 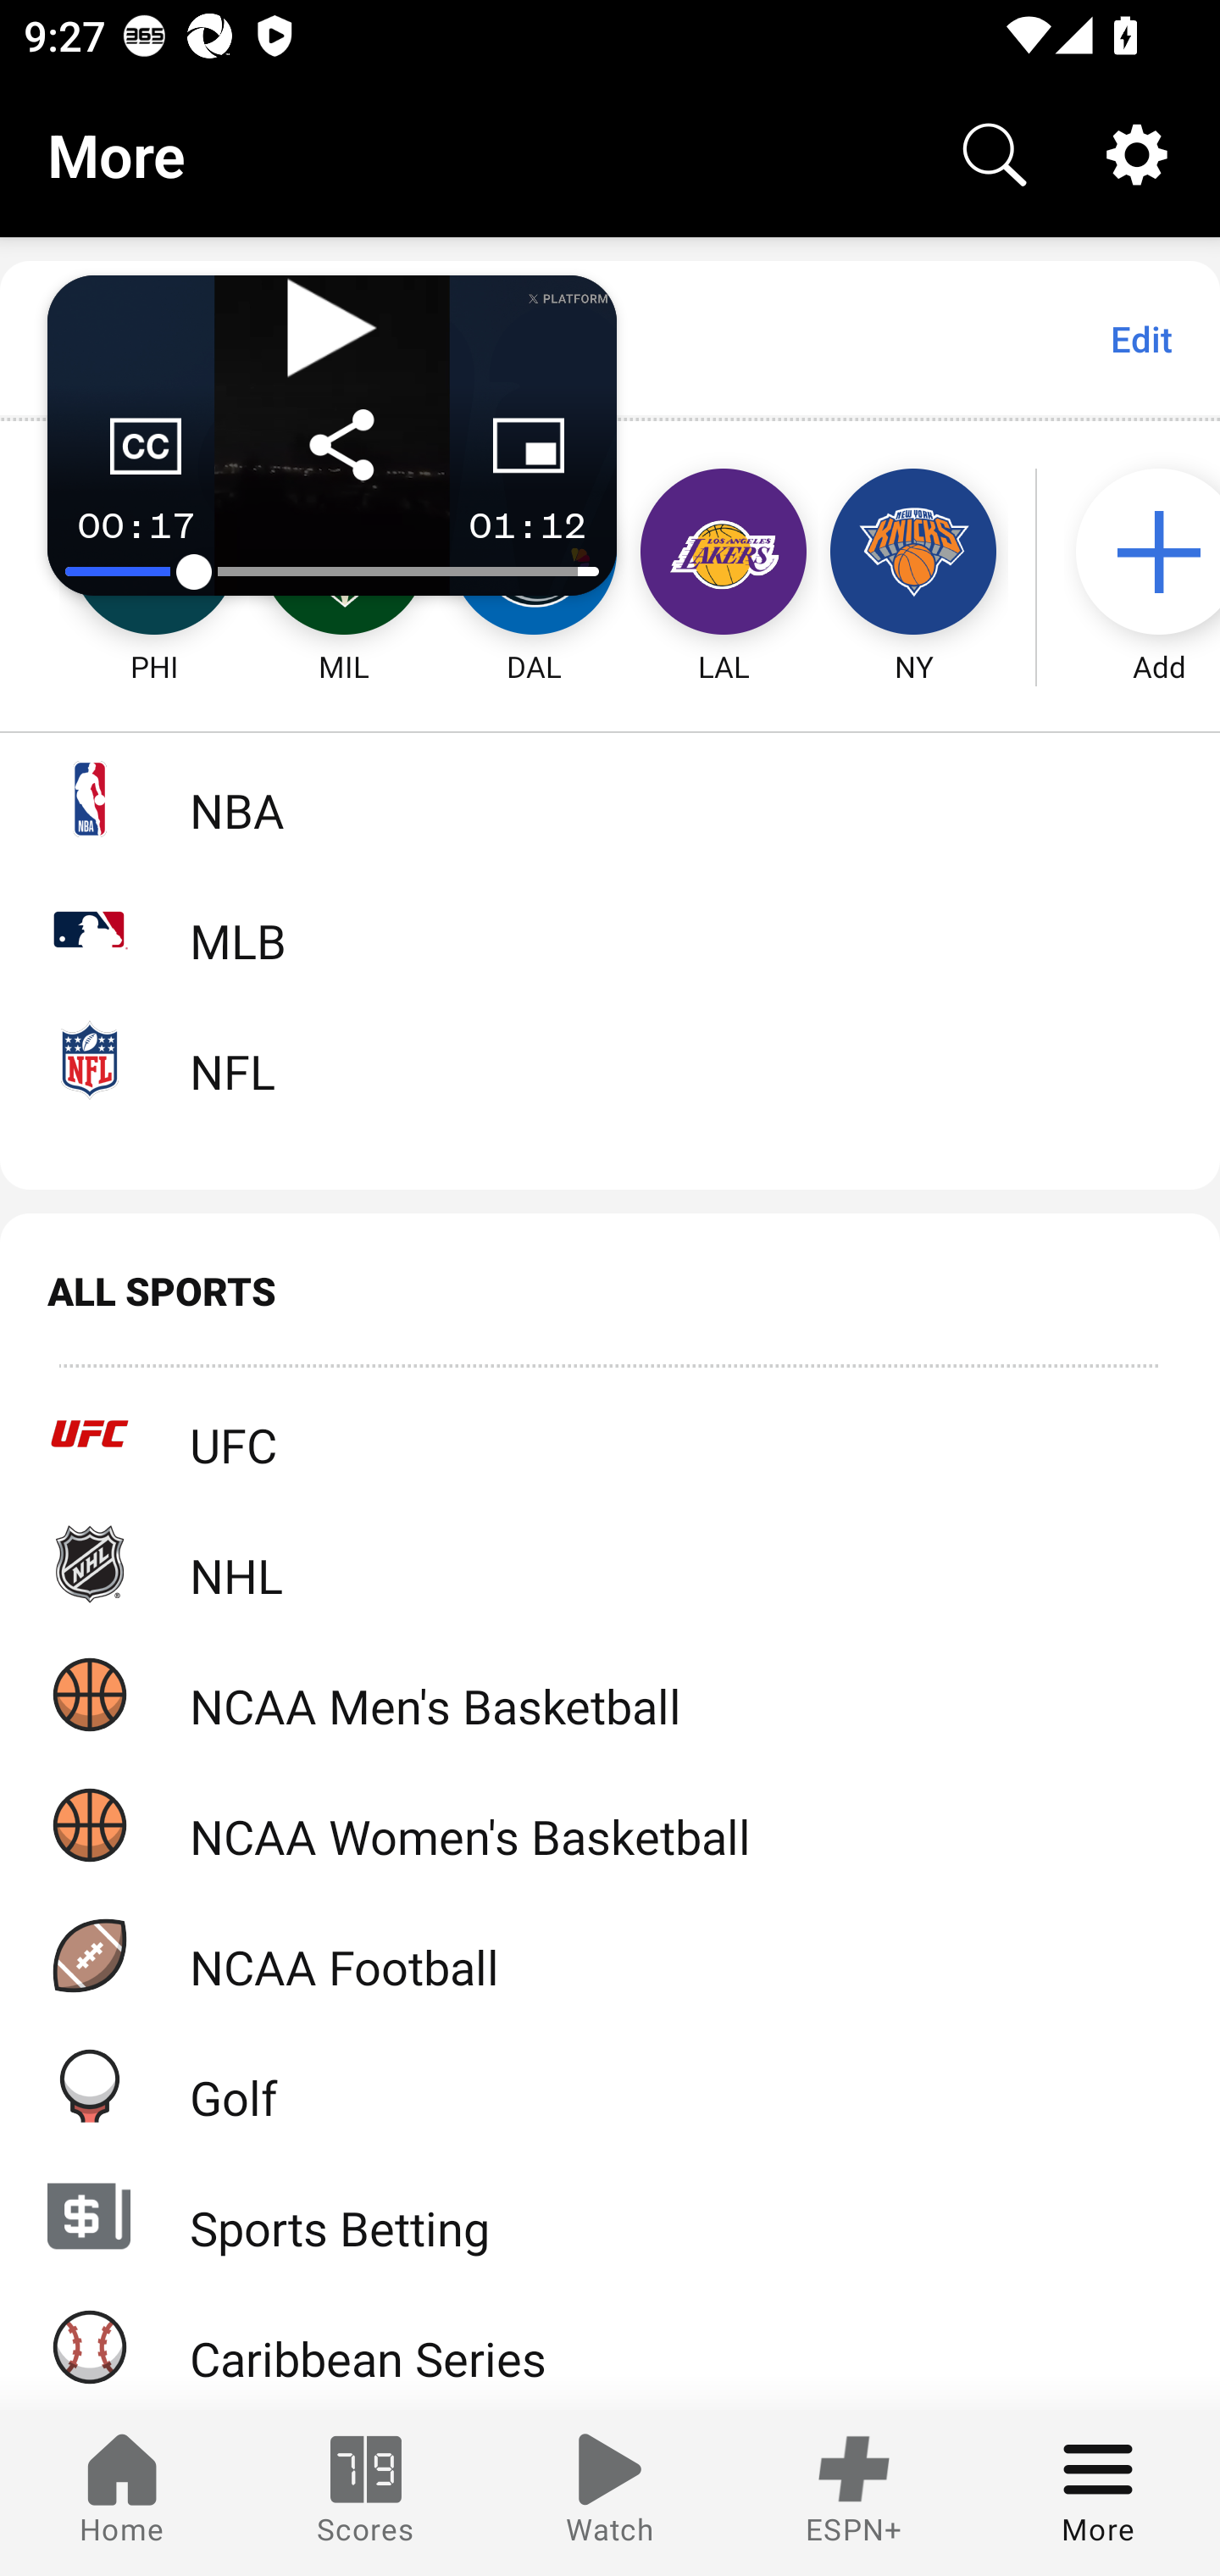 I want to click on NHL, so click(x=610, y=1563).